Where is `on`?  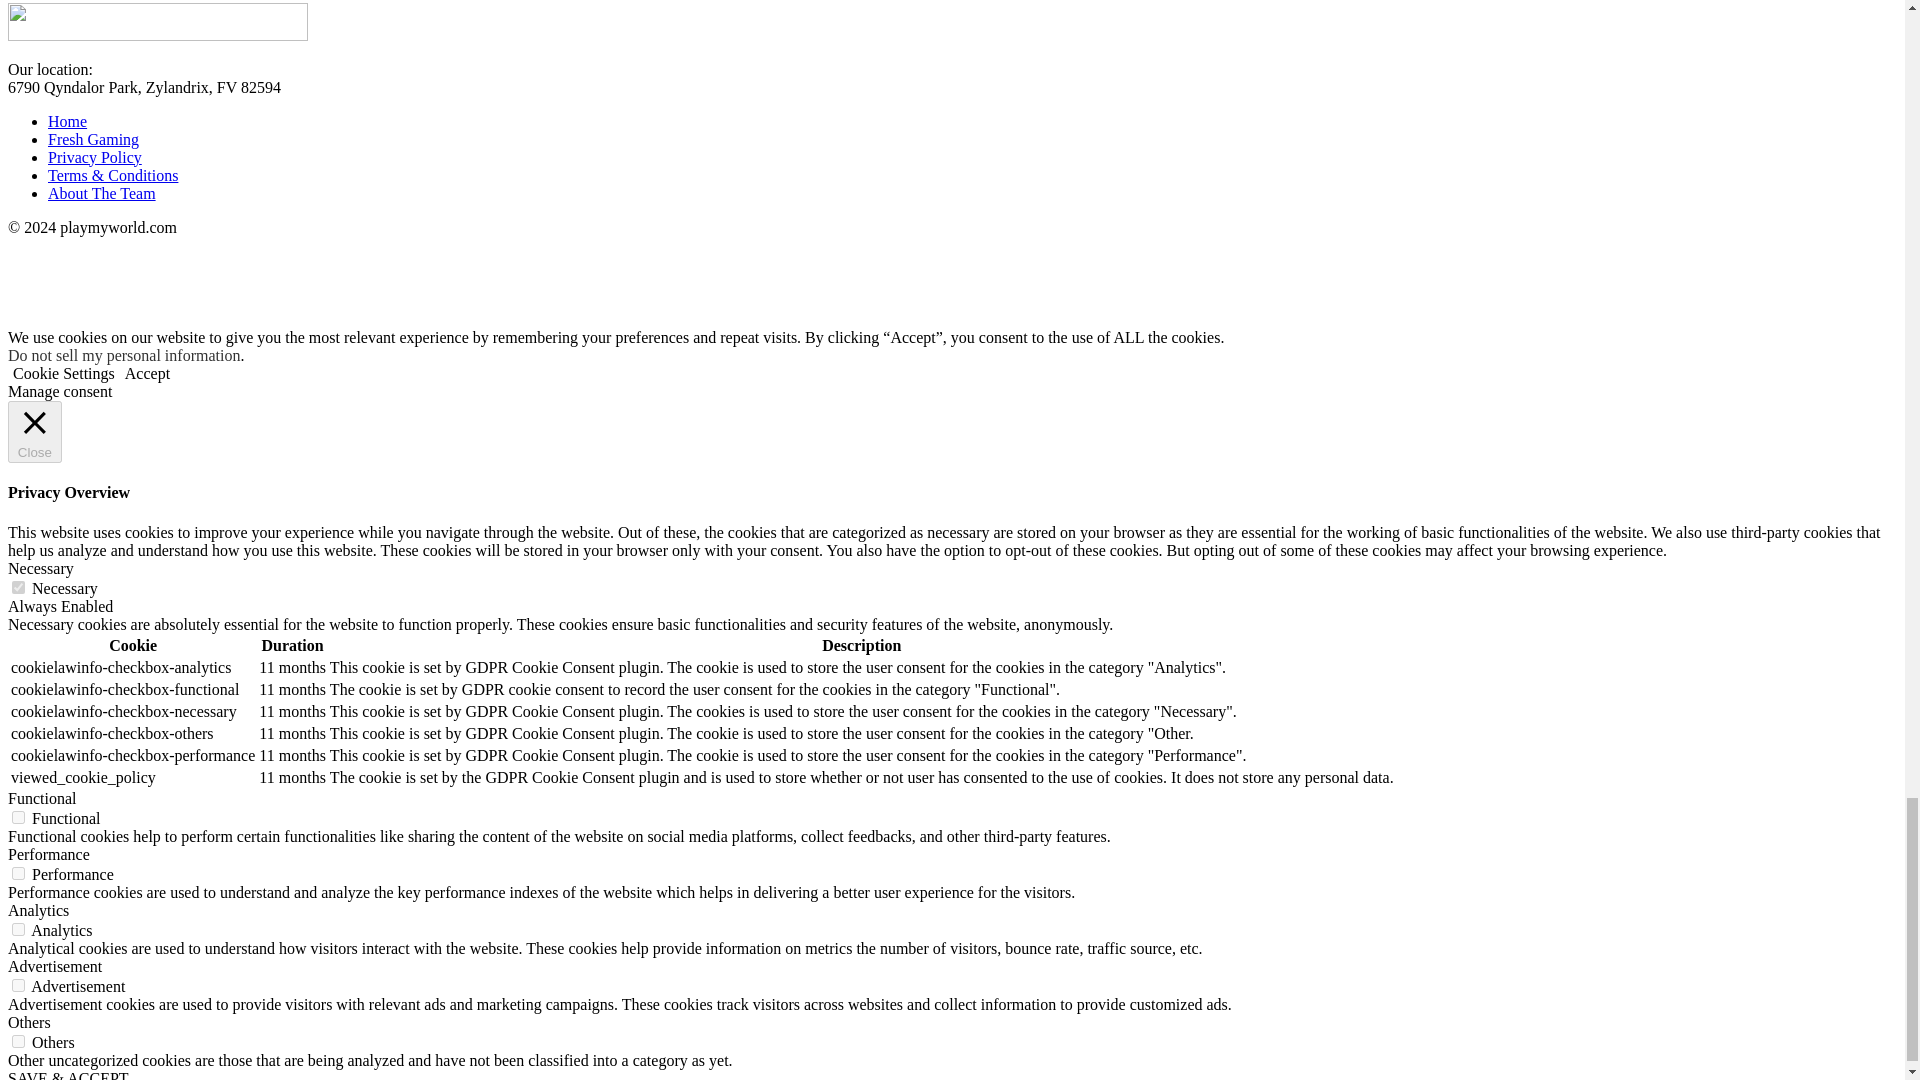 on is located at coordinates (18, 874).